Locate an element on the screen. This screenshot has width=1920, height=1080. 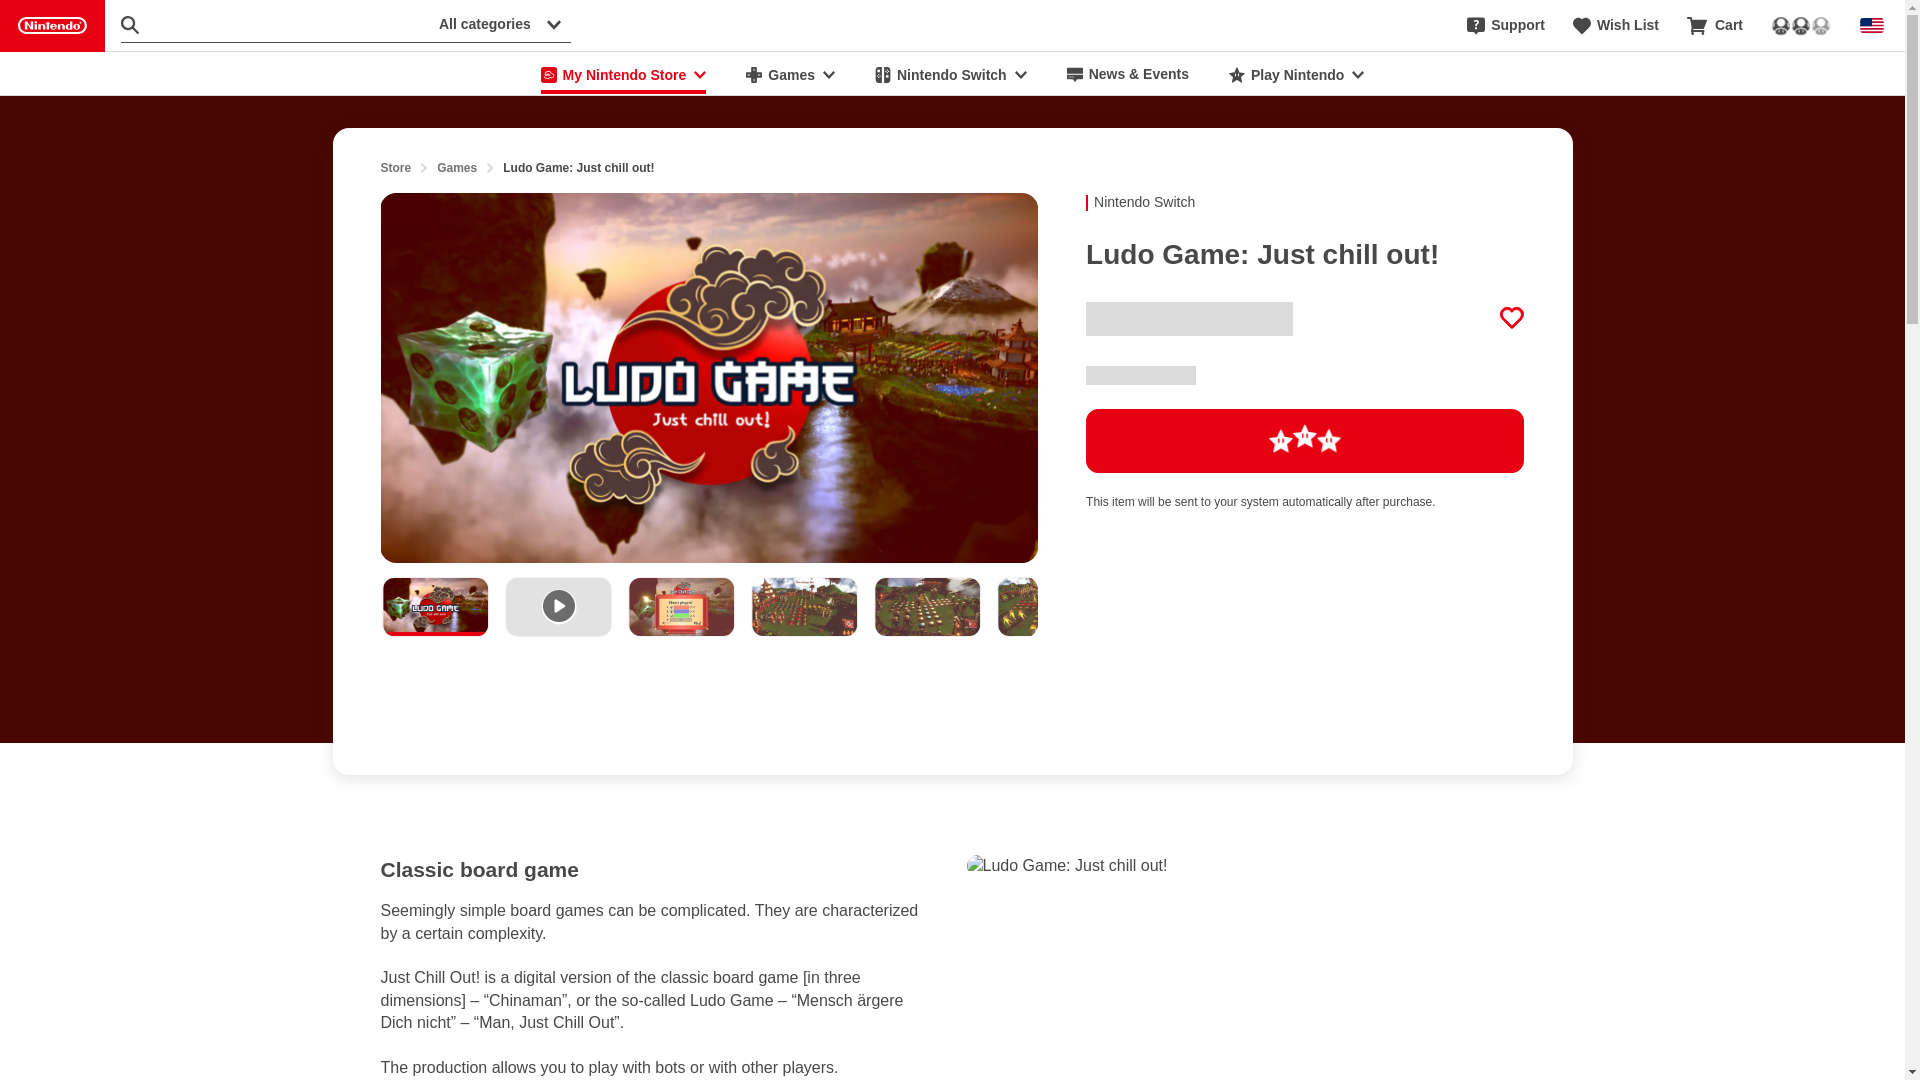
Loading is located at coordinates (1305, 441).